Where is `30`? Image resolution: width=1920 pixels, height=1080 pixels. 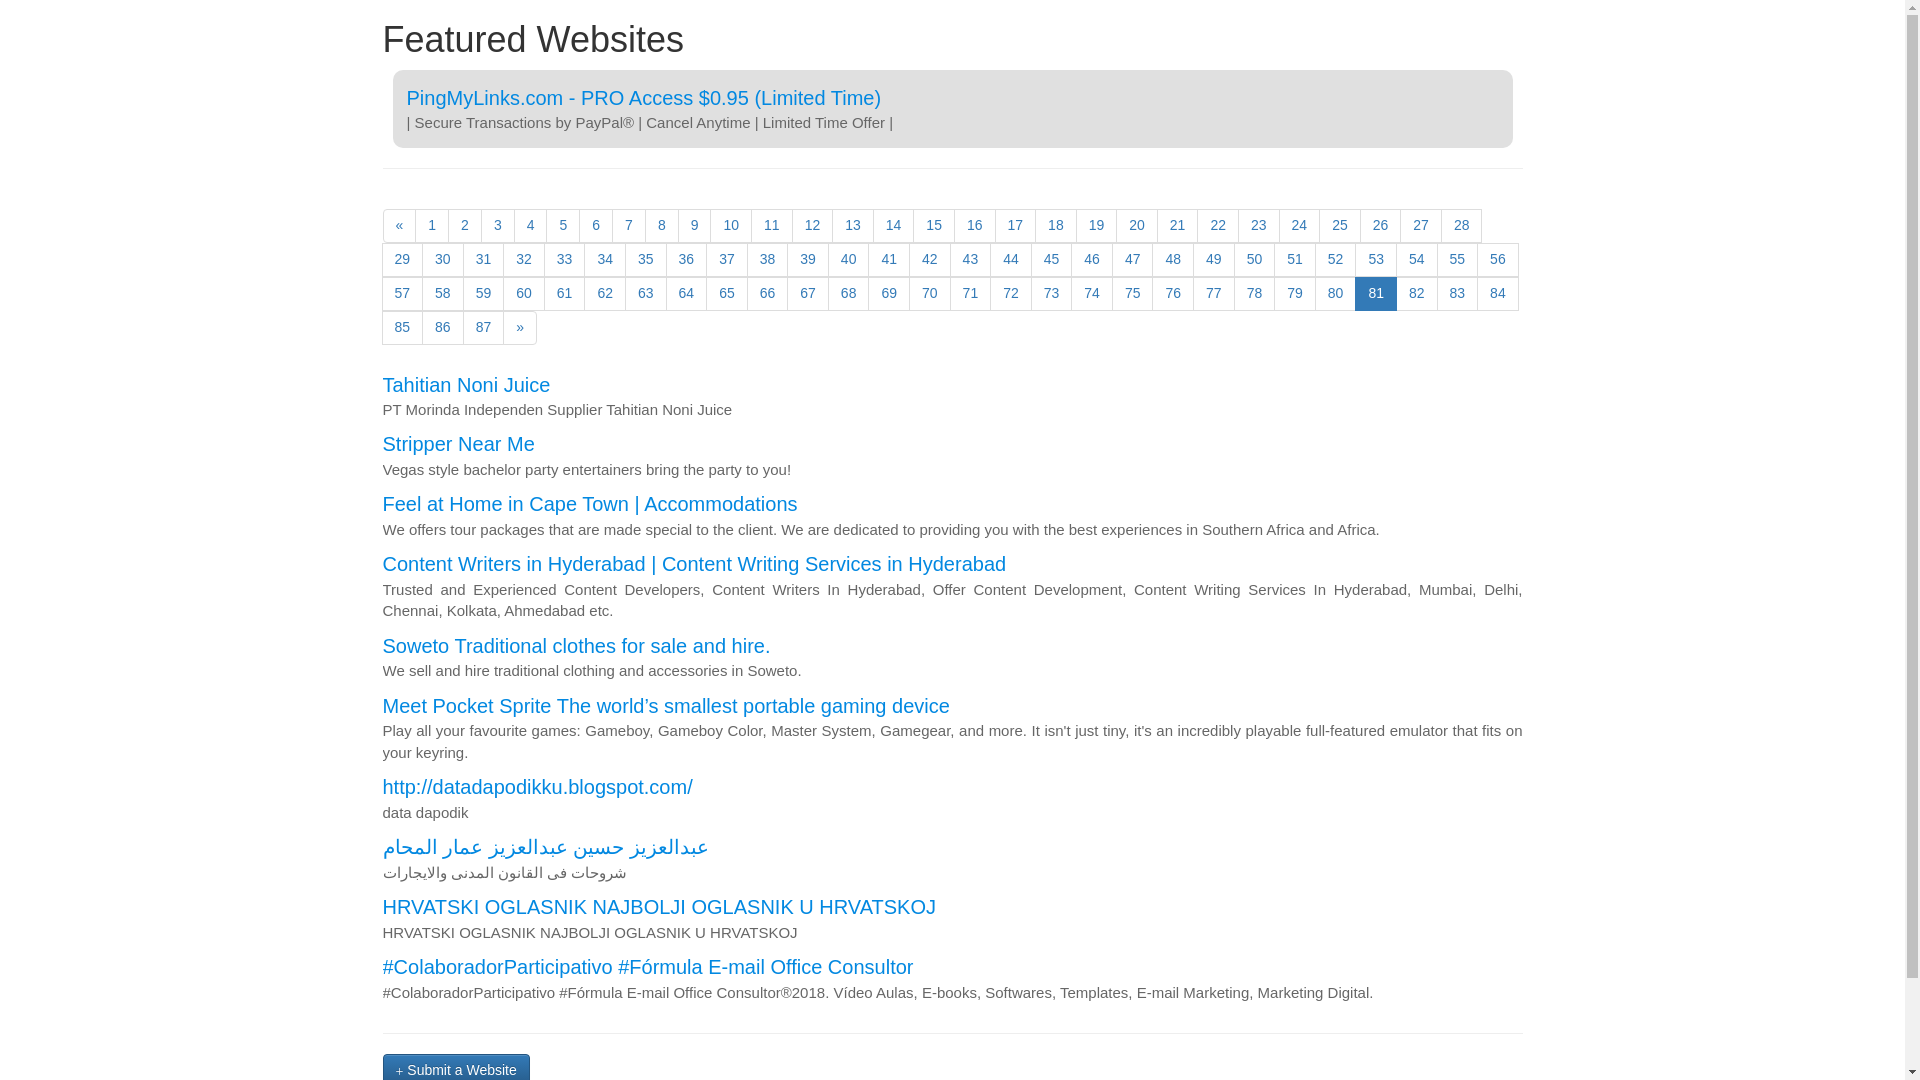
30 is located at coordinates (443, 260).